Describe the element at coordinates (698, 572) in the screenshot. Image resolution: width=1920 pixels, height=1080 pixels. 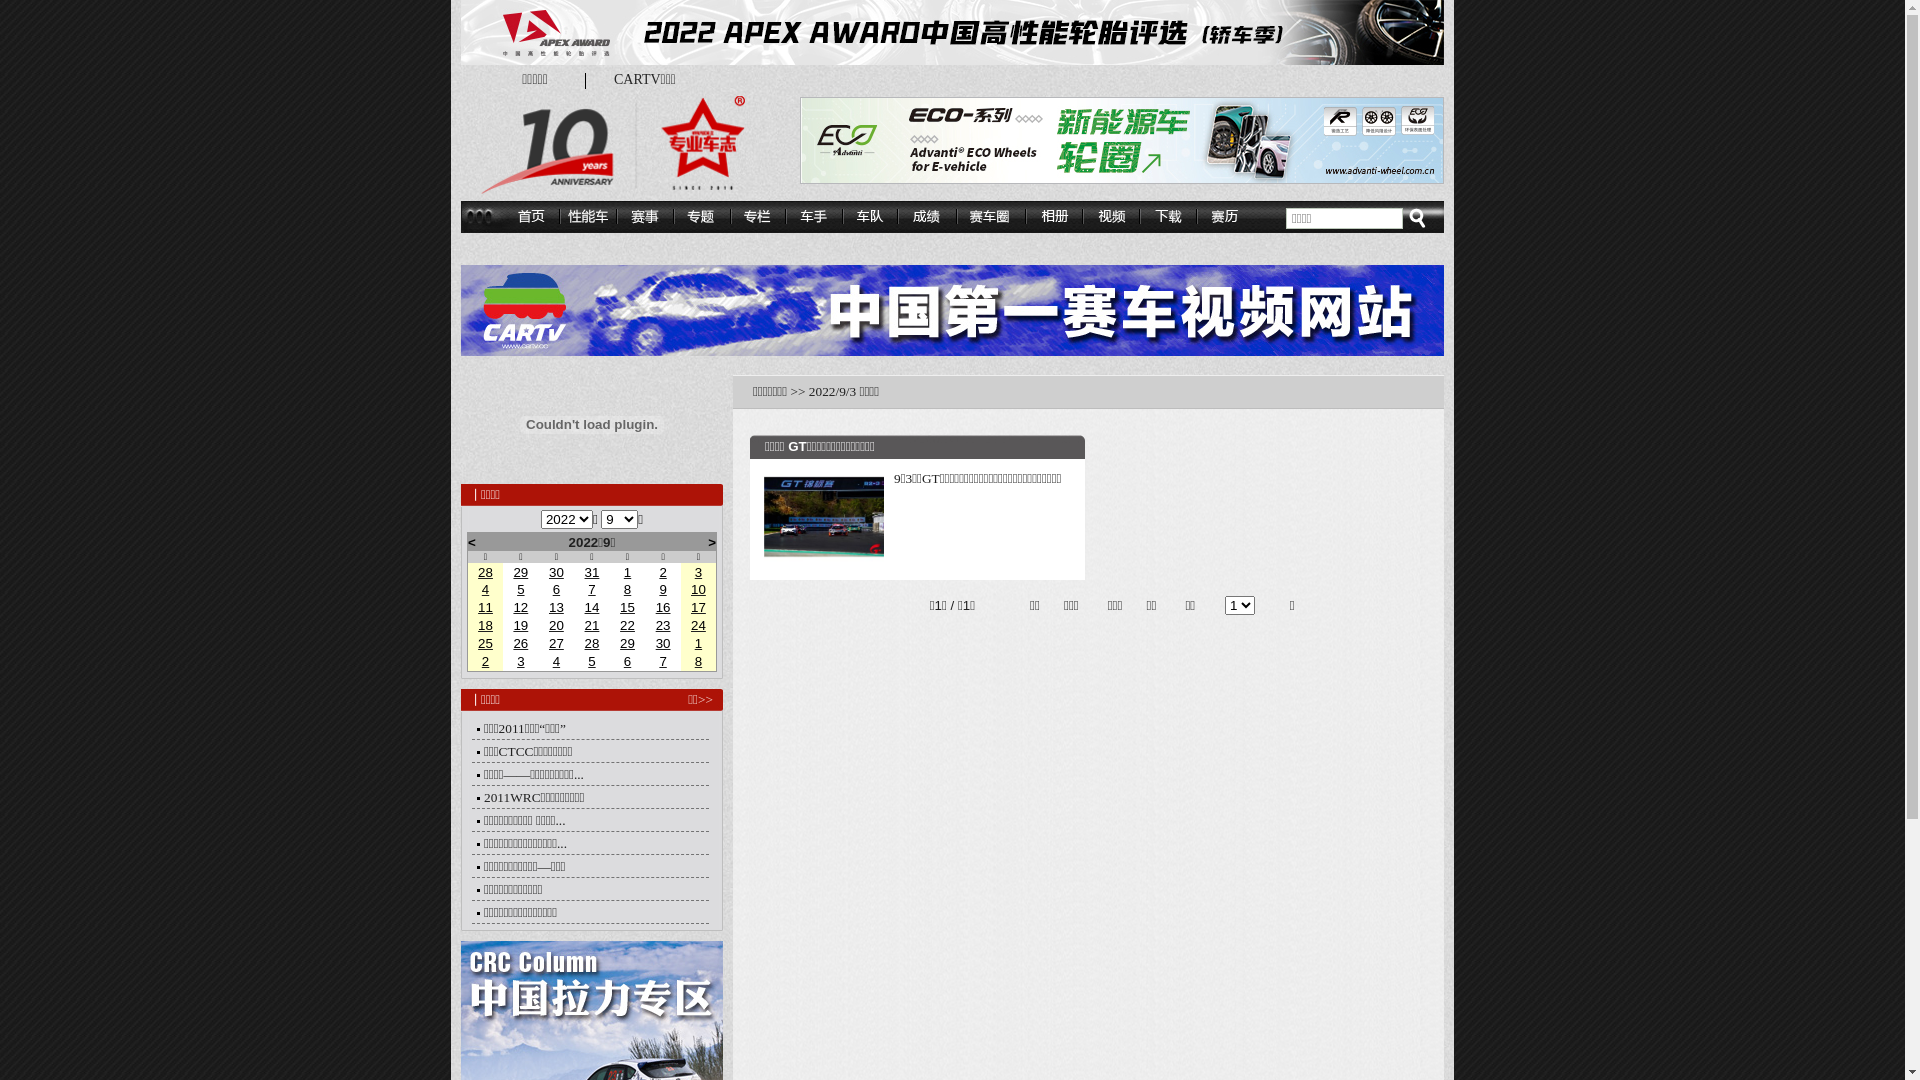
I see `3` at that location.